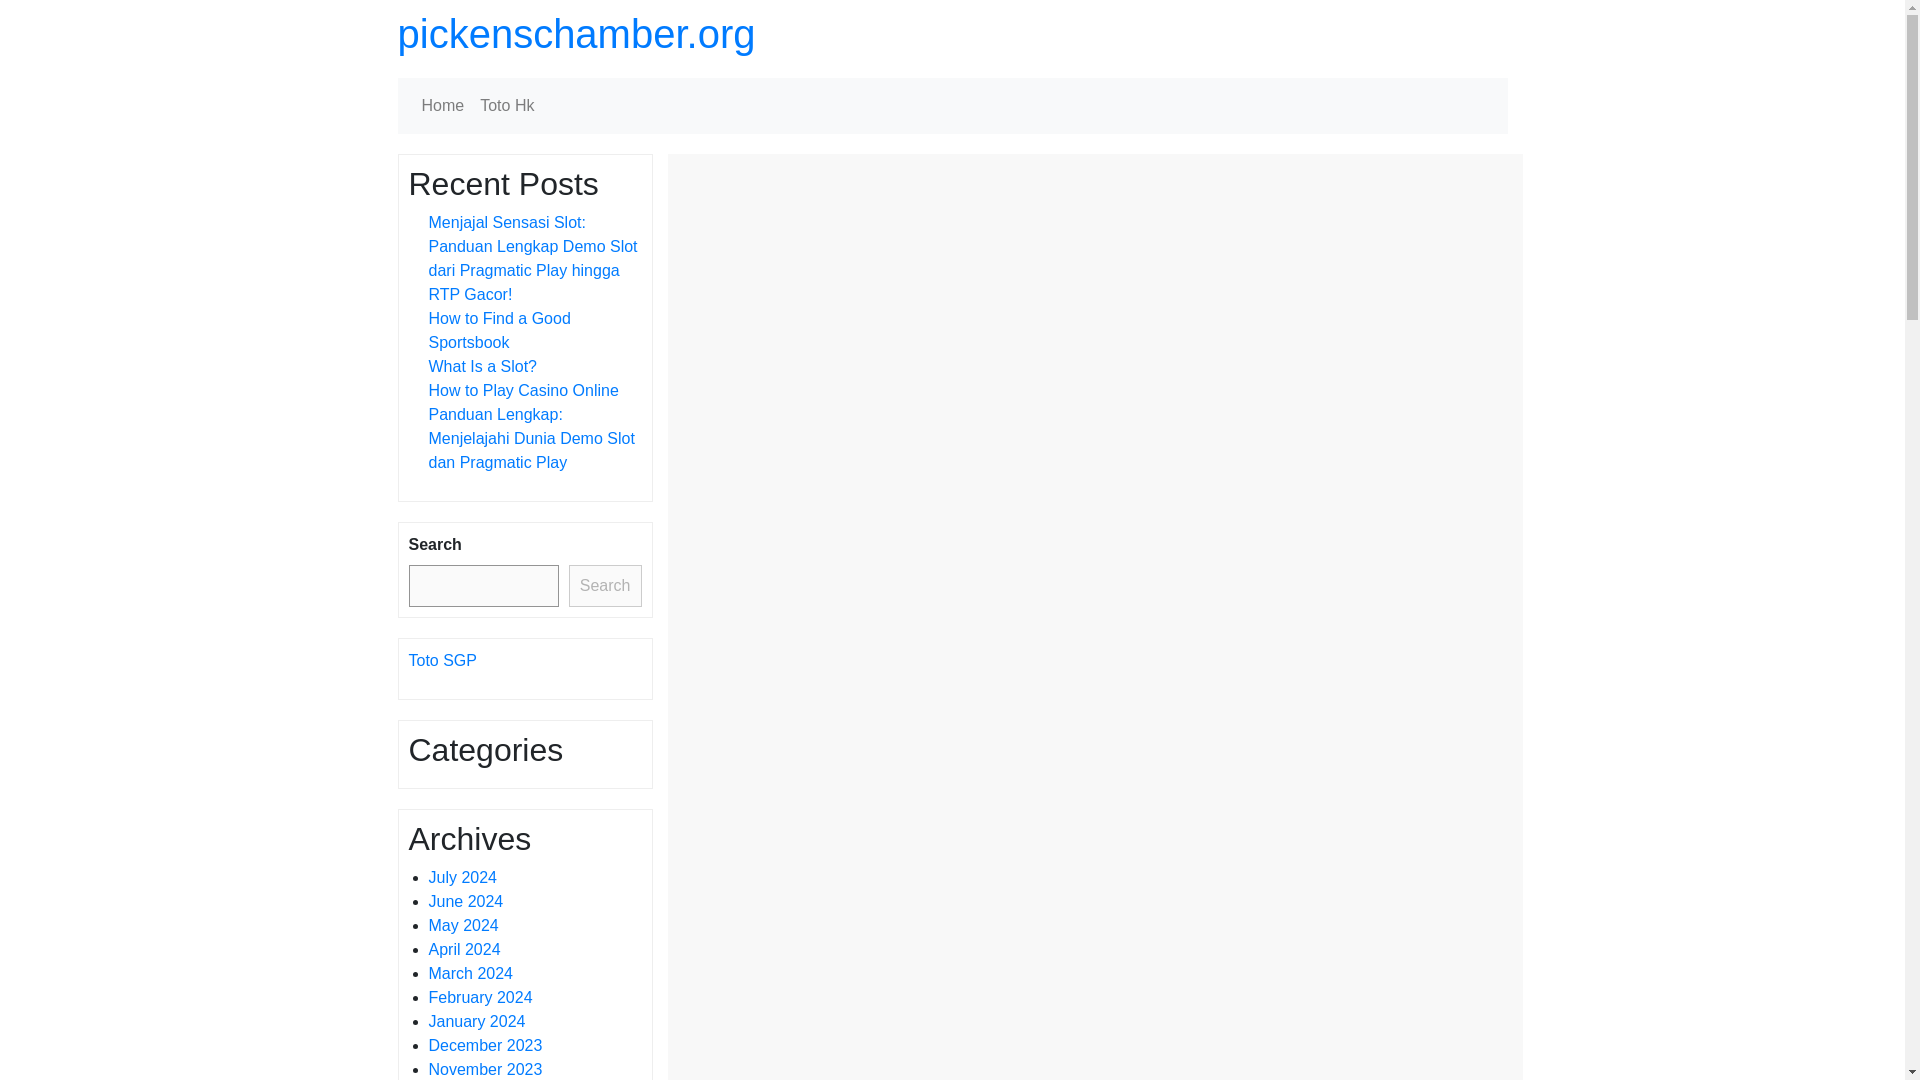 The image size is (1920, 1080). Describe the element at coordinates (466, 902) in the screenshot. I see `June 2024` at that location.